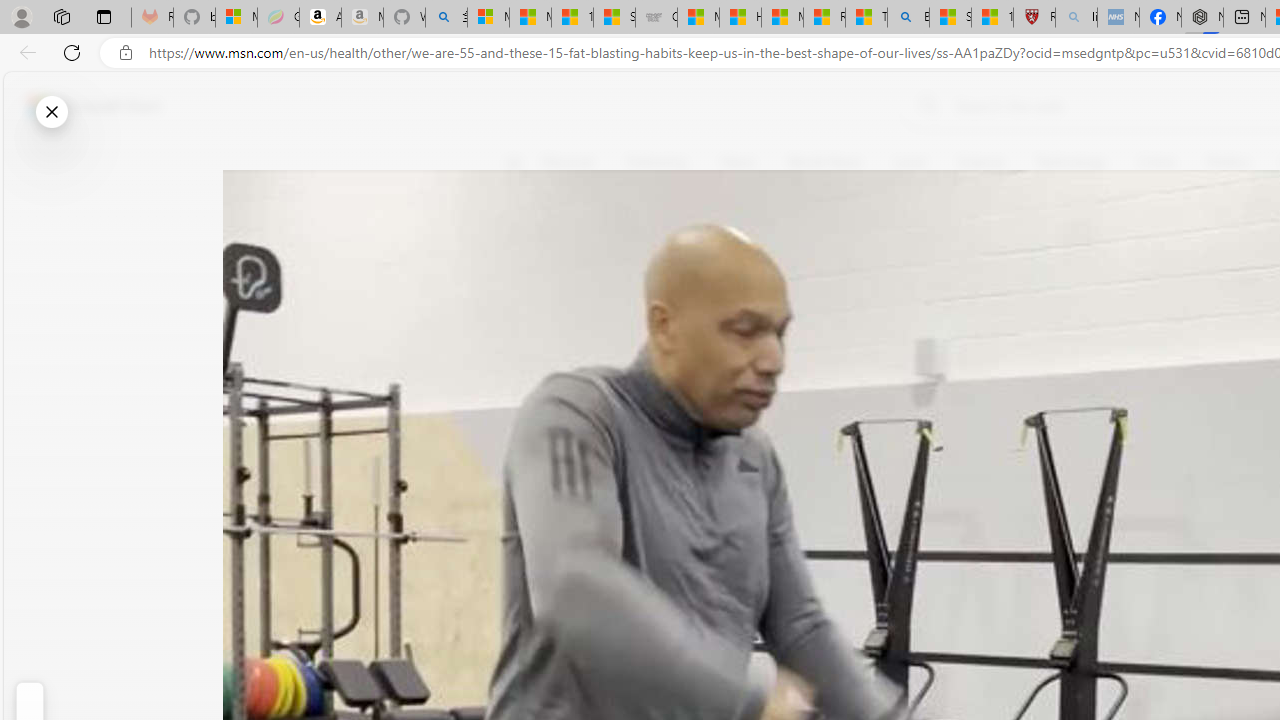 This screenshot has width=1280, height=720. What do you see at coordinates (1076, 18) in the screenshot?
I see `list of asthma inhalers uk - Search - Sleeping` at bounding box center [1076, 18].